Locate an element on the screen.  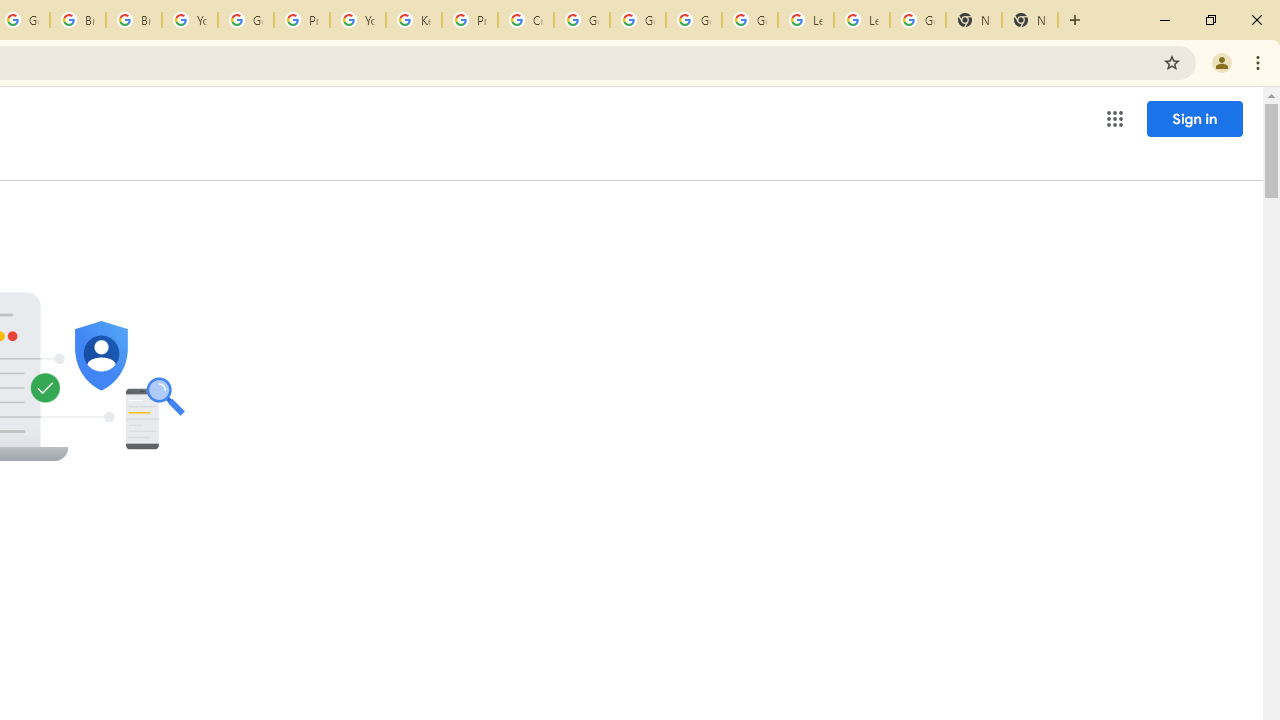
Google Account Help is located at coordinates (693, 20).